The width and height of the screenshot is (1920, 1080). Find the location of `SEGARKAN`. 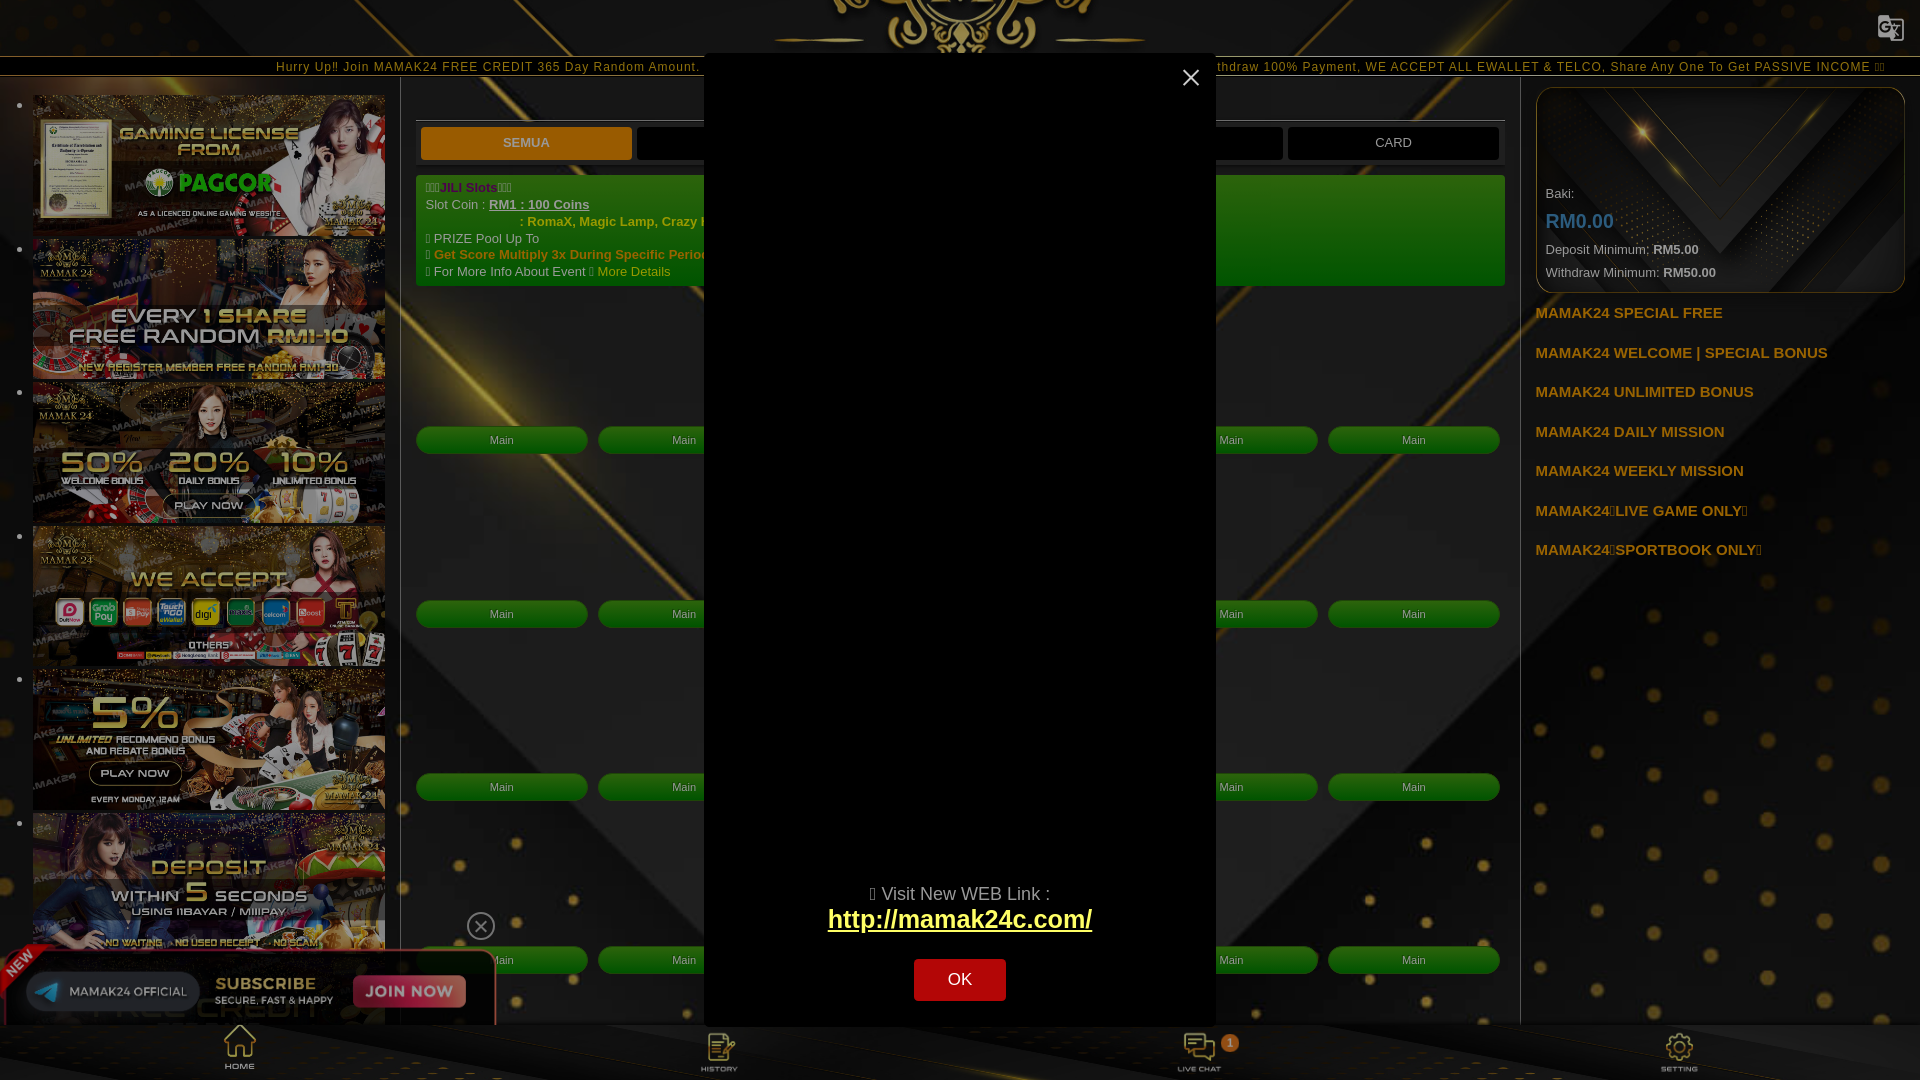

SEGARKAN is located at coordinates (1830, 262).